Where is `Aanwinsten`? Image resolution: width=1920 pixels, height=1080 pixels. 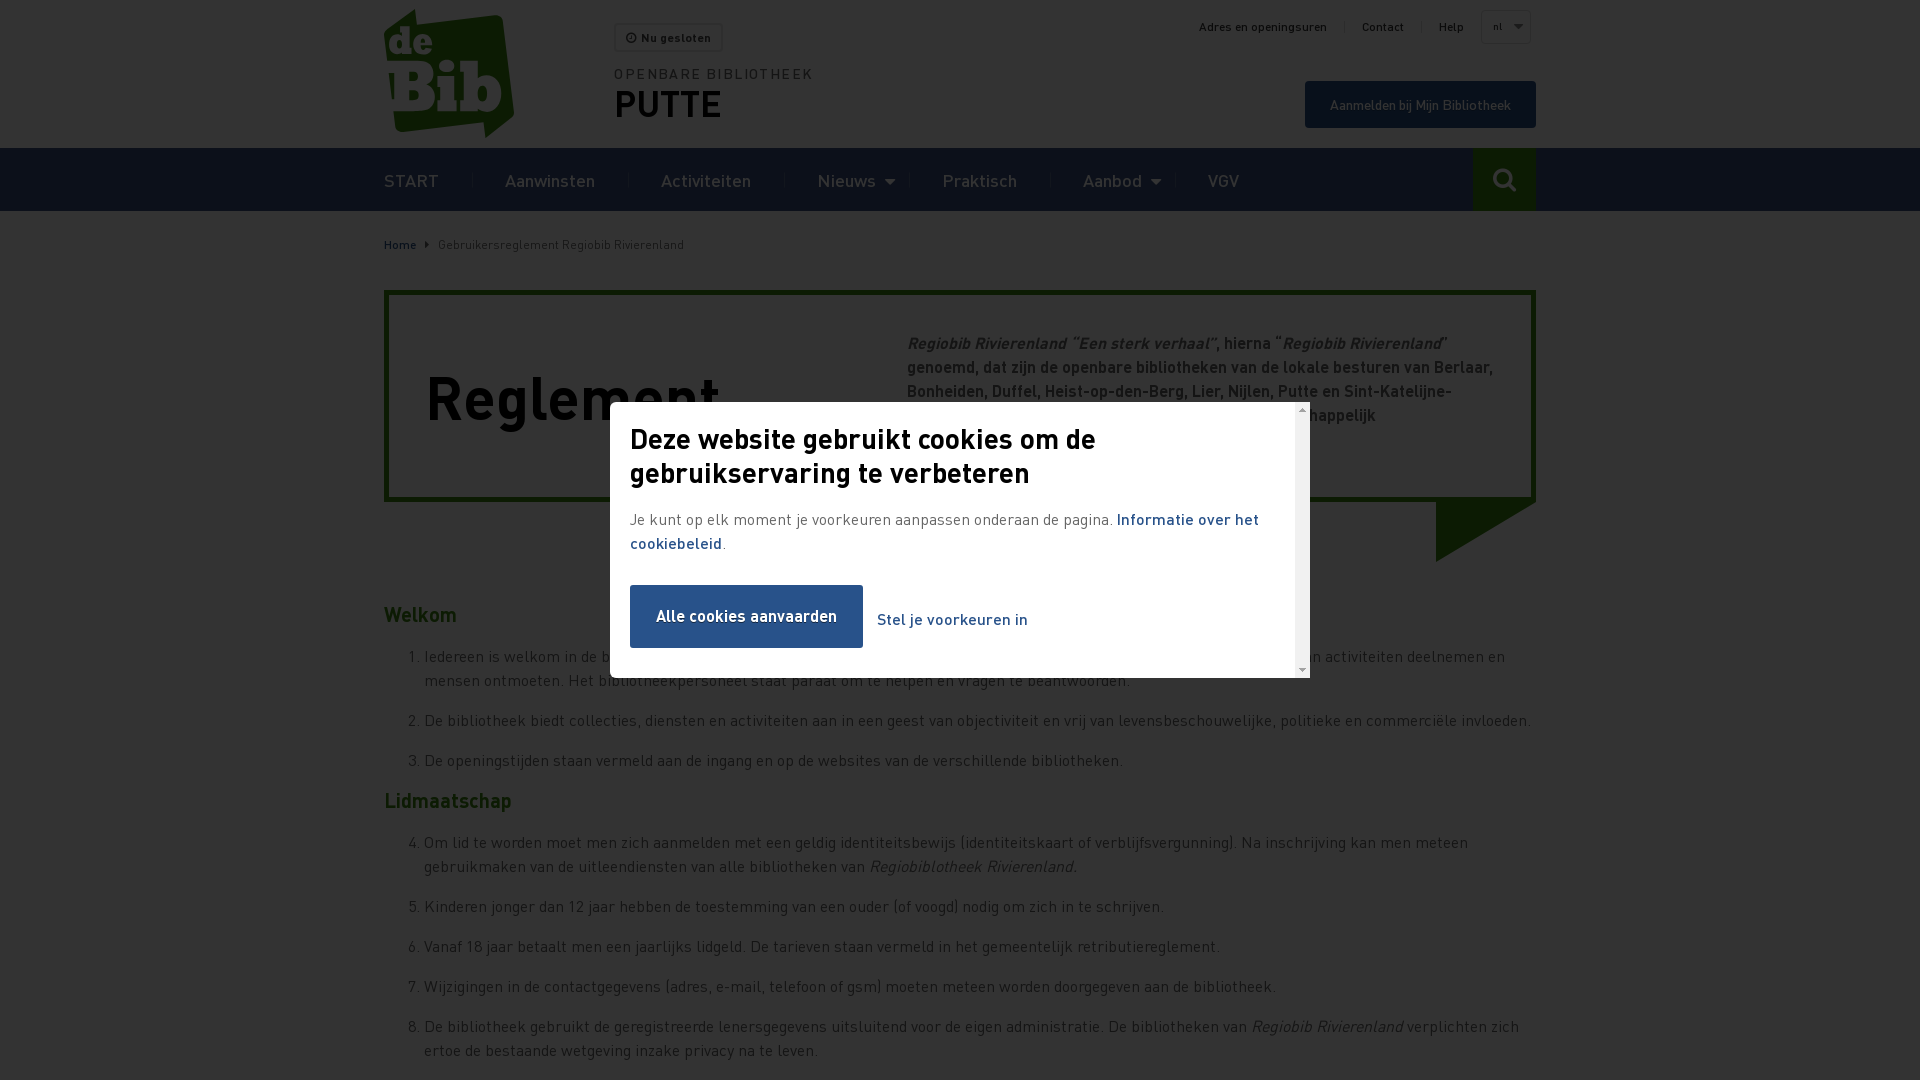
Aanwinsten is located at coordinates (550, 180).